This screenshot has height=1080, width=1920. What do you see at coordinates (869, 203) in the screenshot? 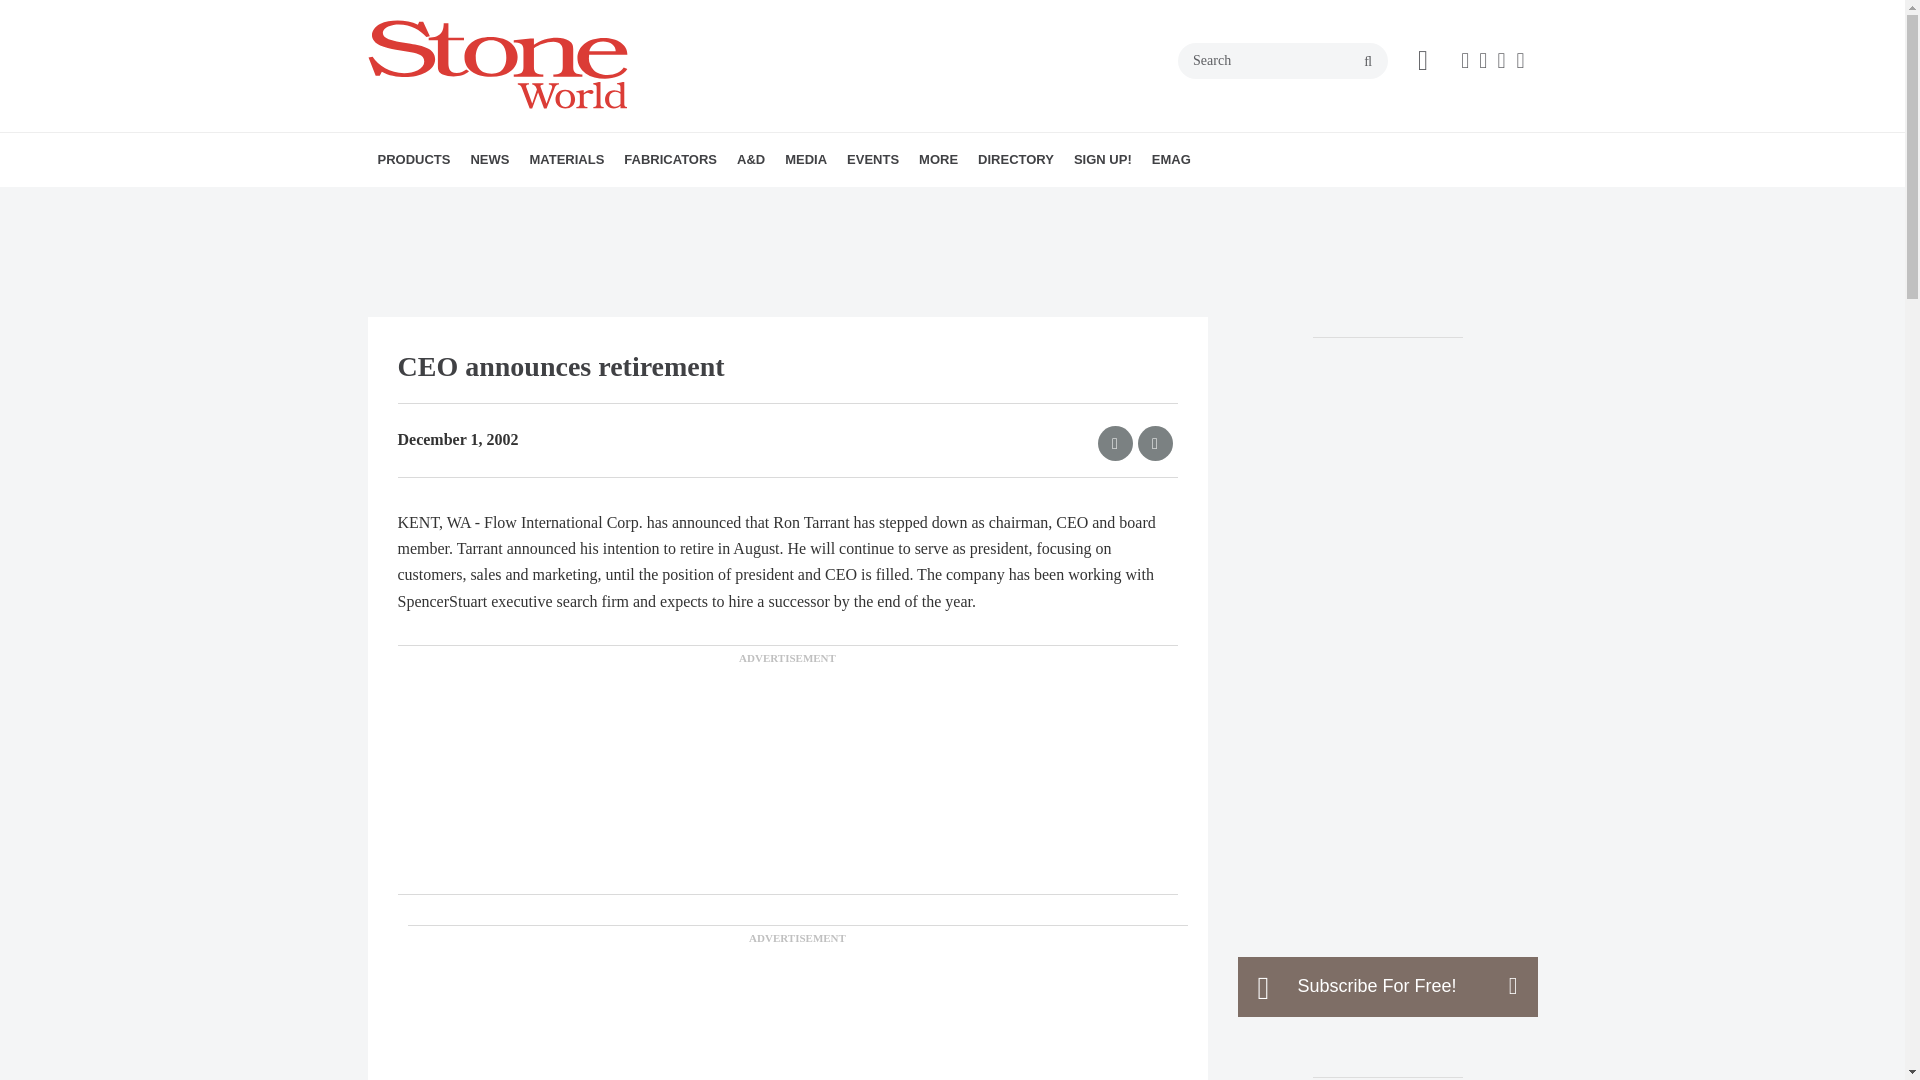
I see `INTERIOR DESIGN` at bounding box center [869, 203].